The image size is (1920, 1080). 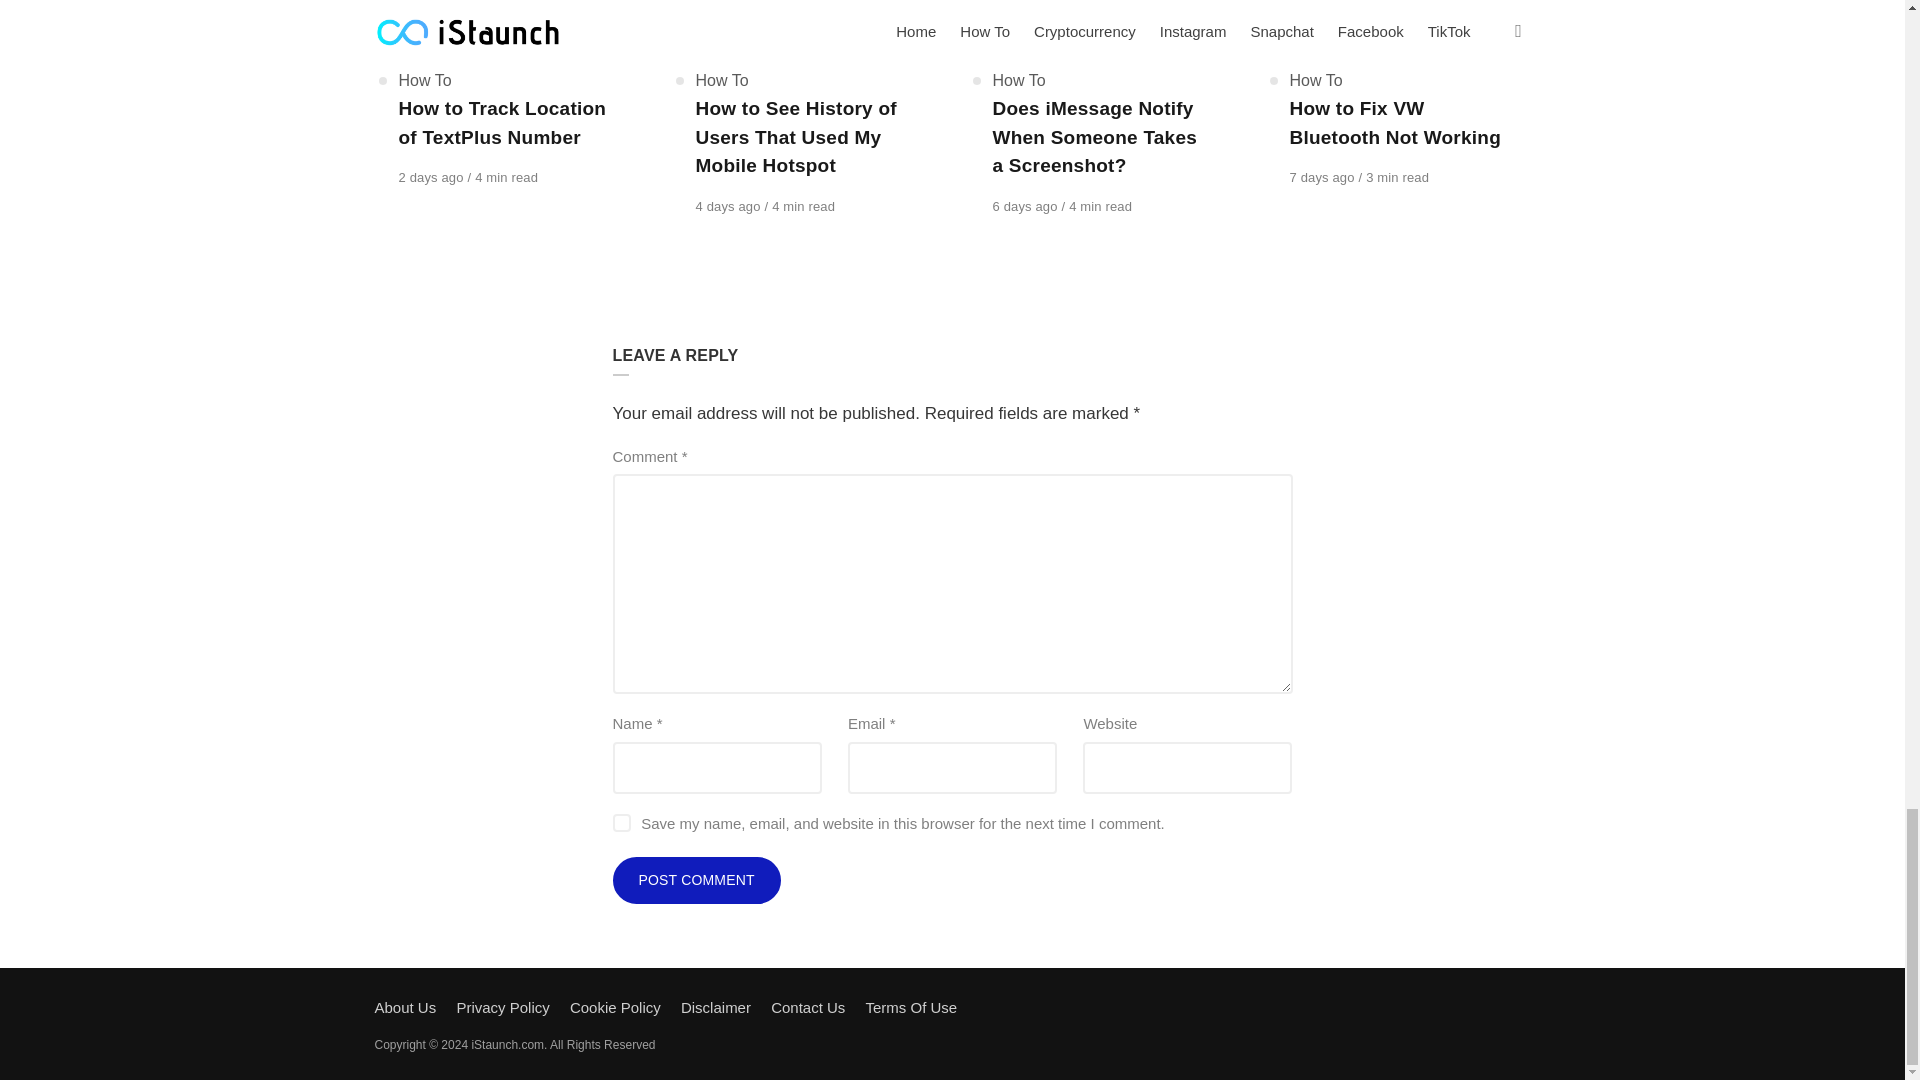 I want to click on Post Comment, so click(x=696, y=881).